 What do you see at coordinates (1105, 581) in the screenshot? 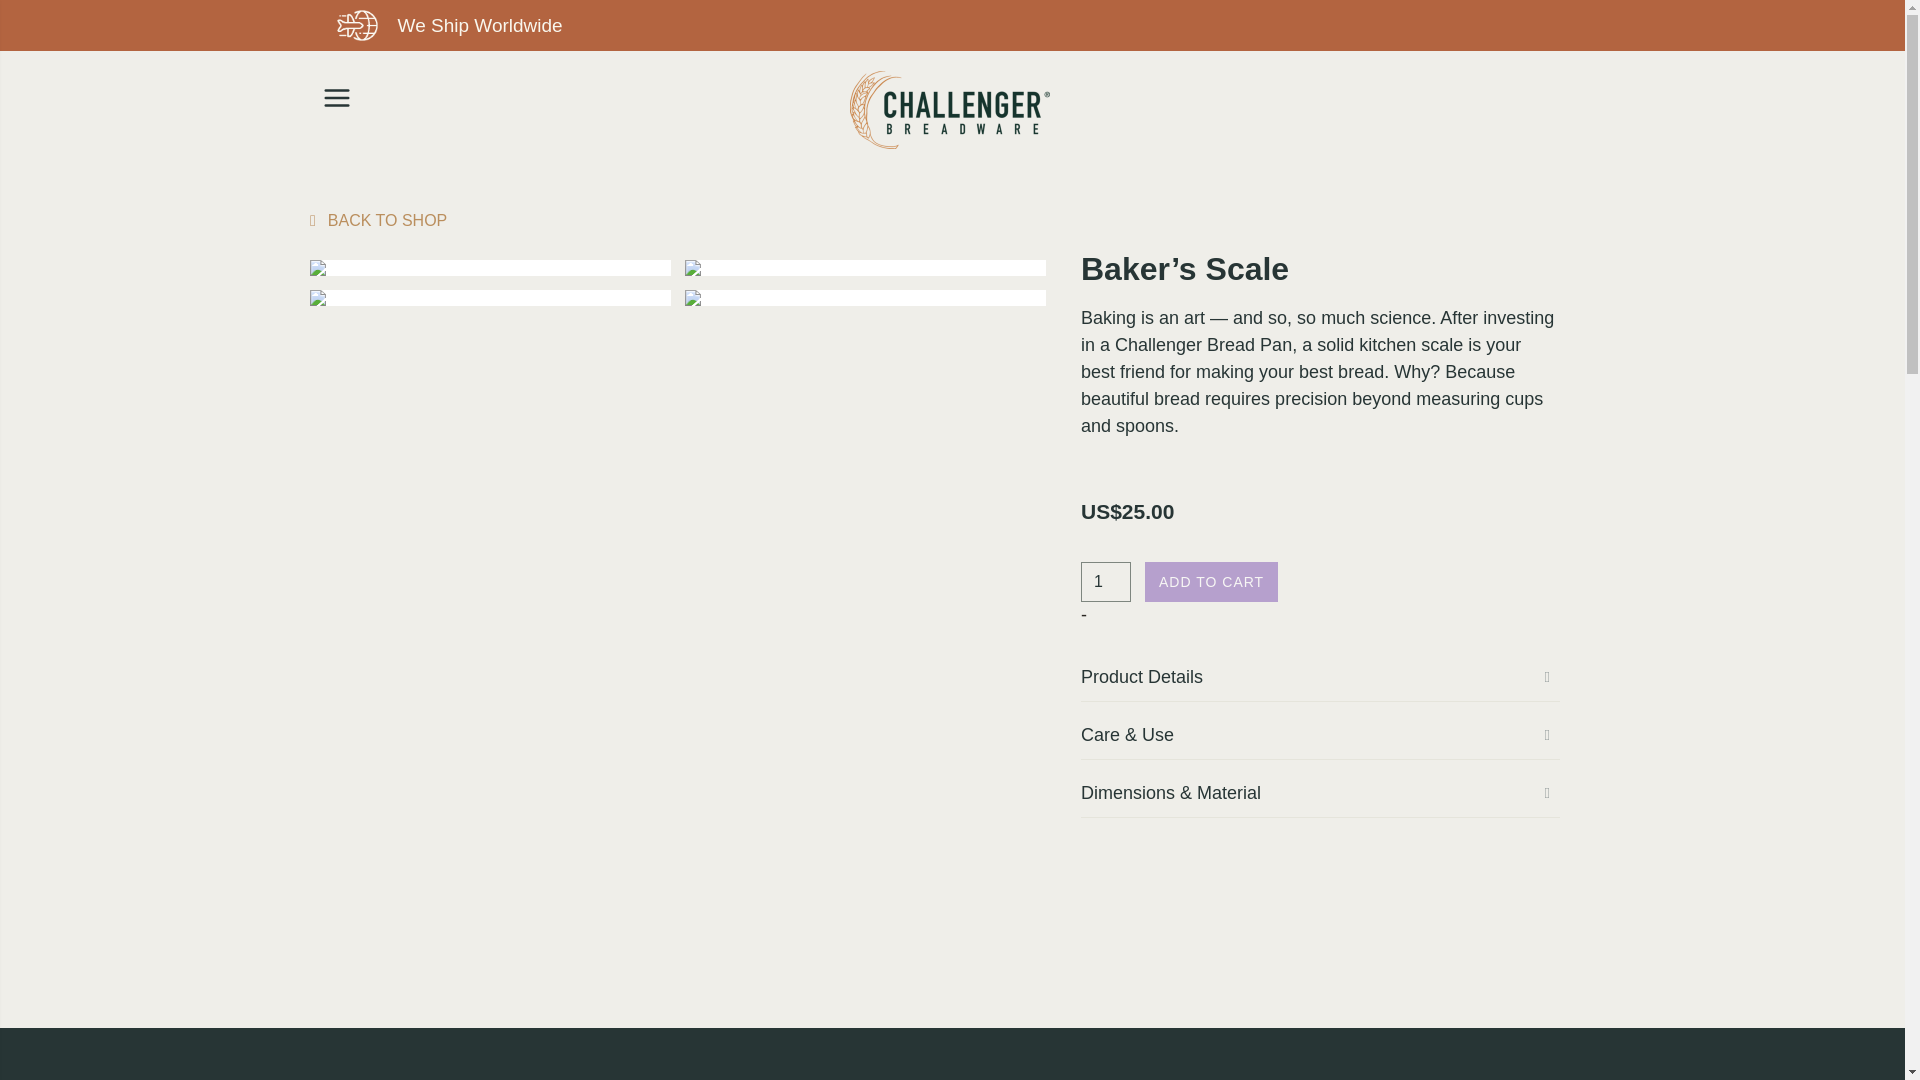
I see `1` at bounding box center [1105, 581].